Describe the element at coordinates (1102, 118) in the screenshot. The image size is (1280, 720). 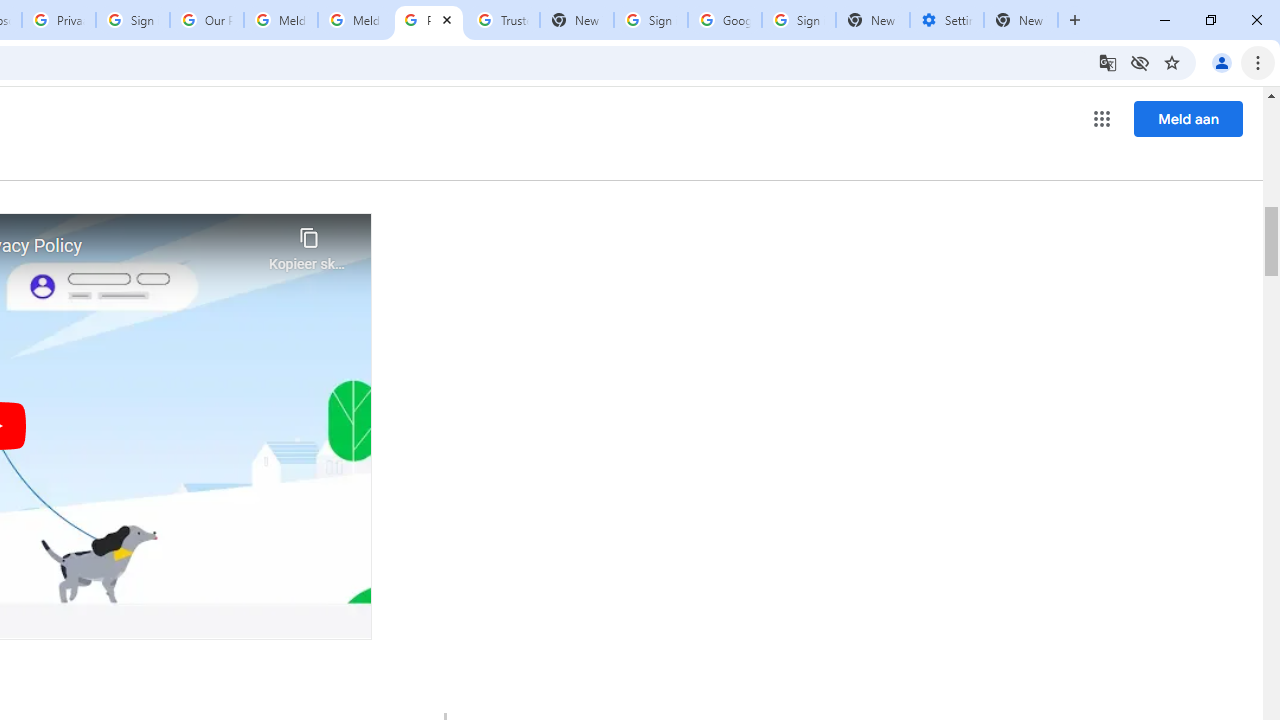
I see `Google-programme` at that location.